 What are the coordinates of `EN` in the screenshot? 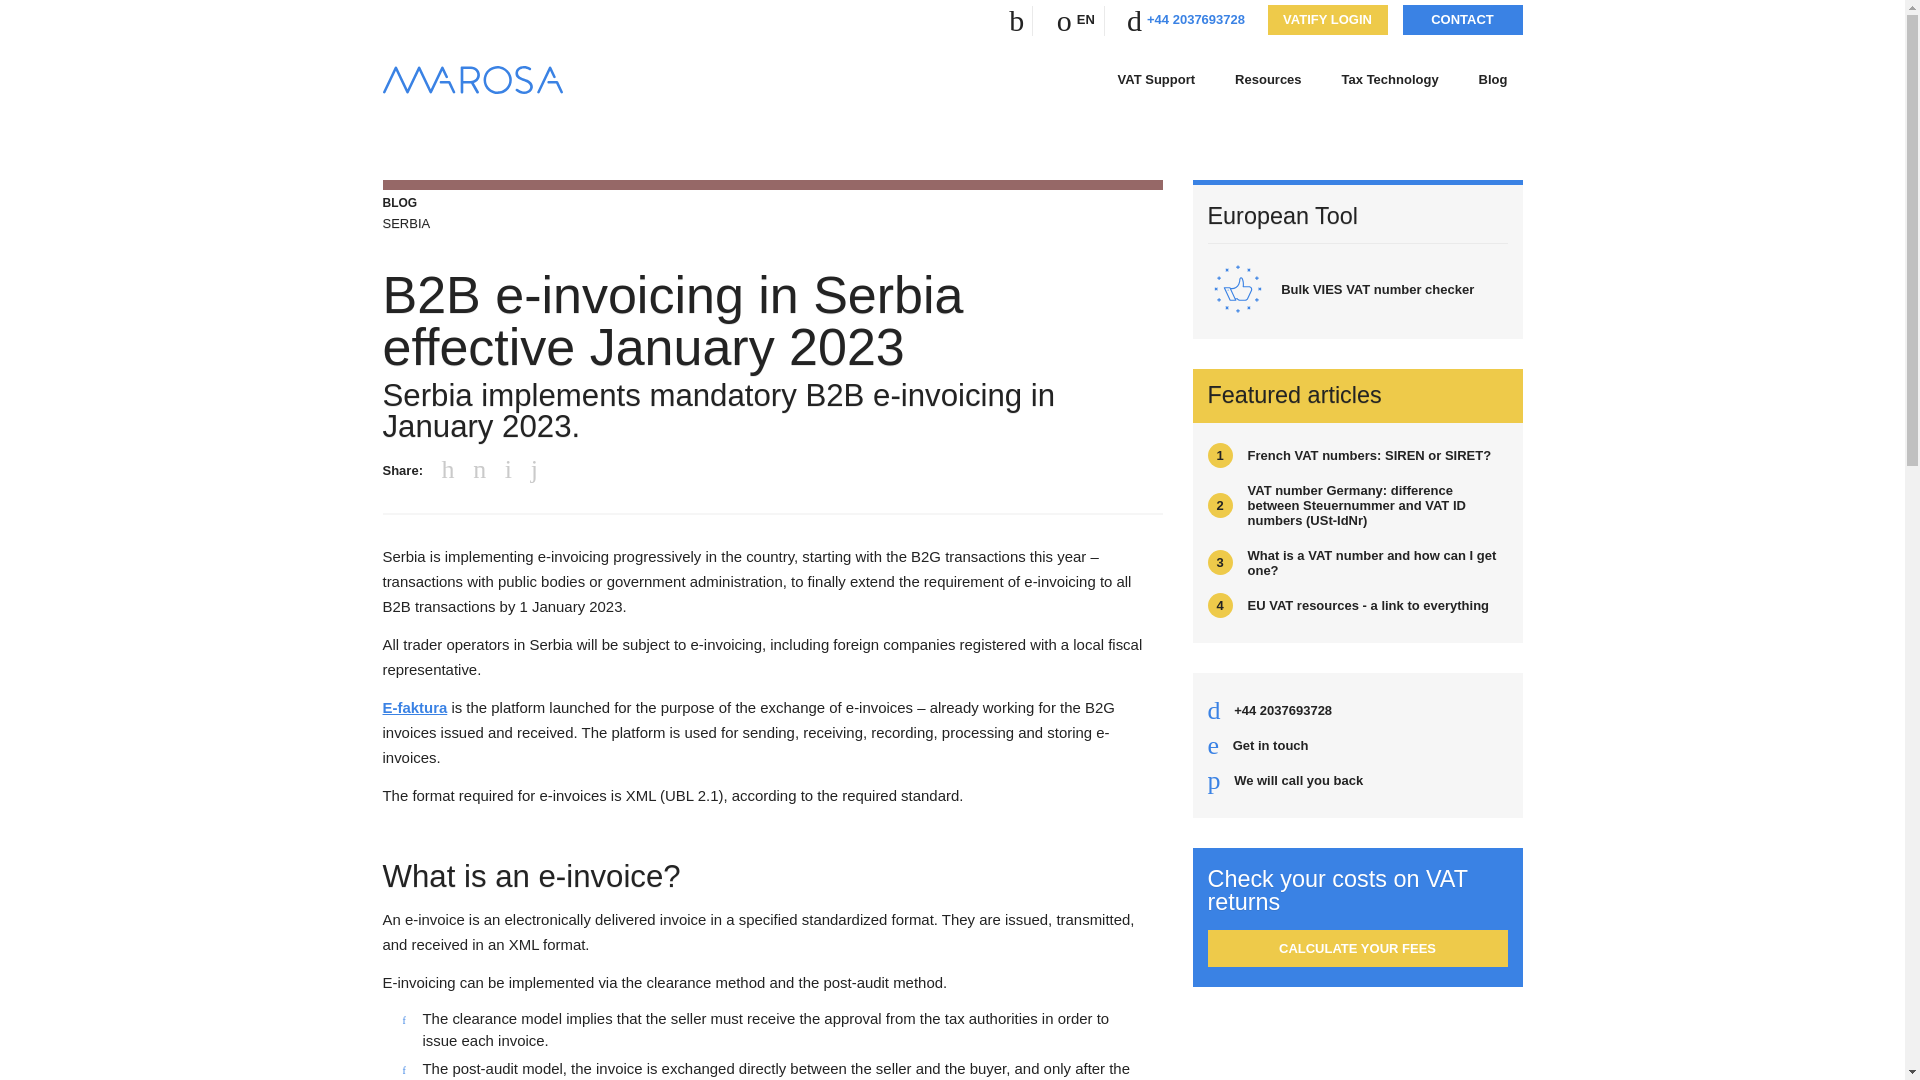 It's located at (1086, 19).